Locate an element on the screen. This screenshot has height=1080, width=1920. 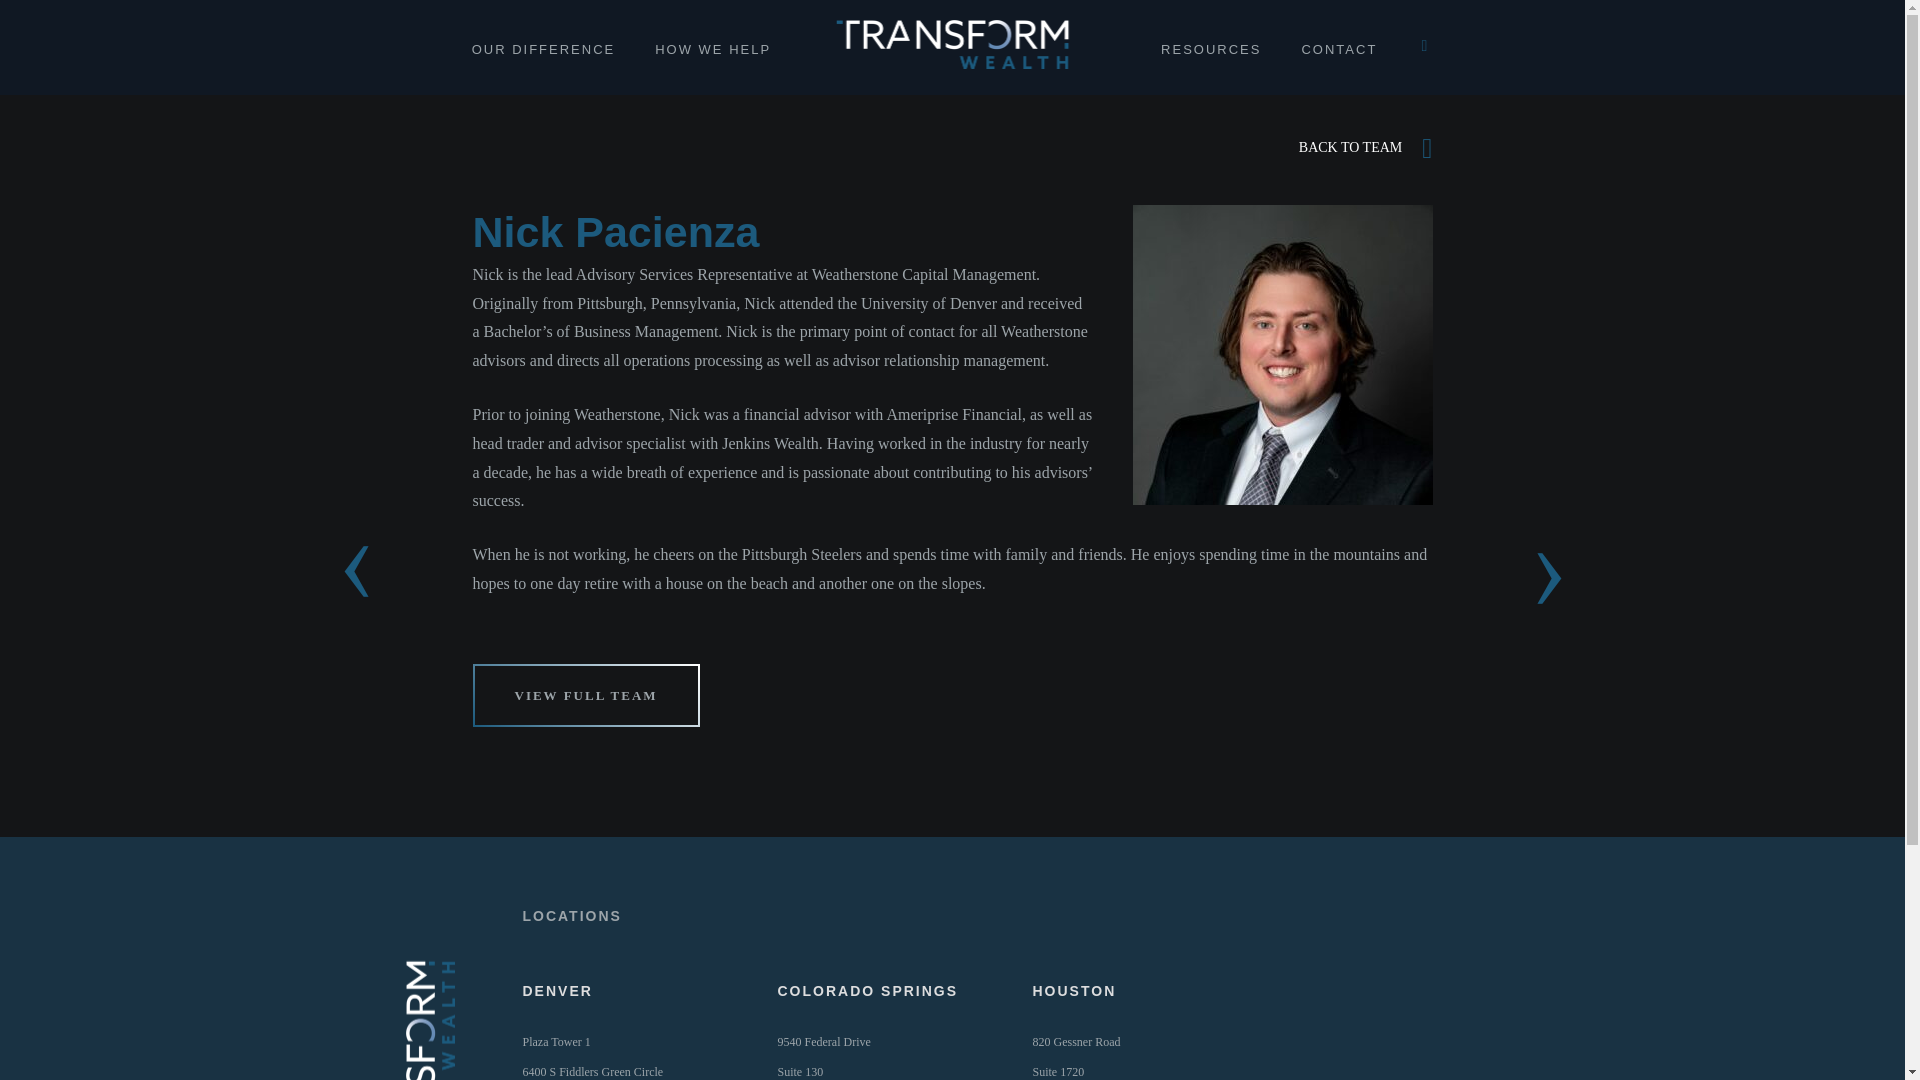
VIEW FULL TEAM is located at coordinates (1211, 50).